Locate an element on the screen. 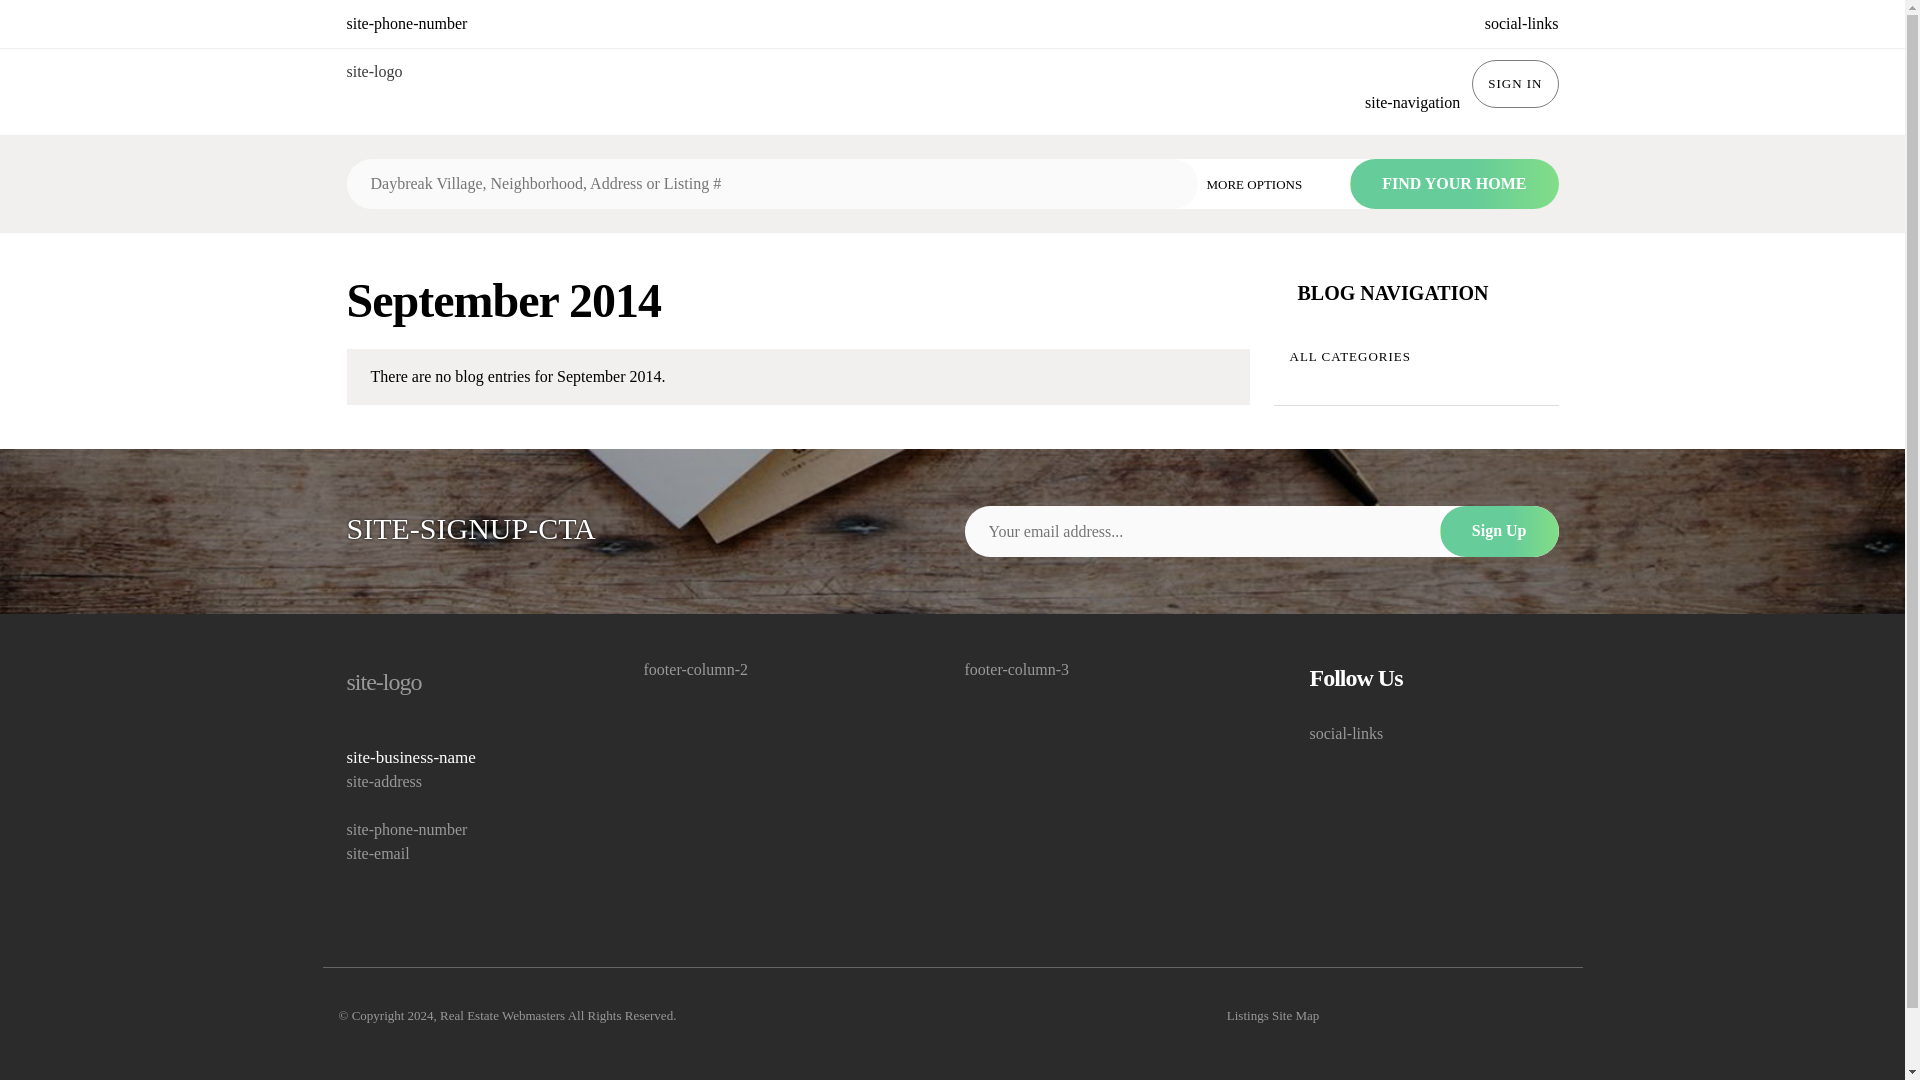 This screenshot has height=1080, width=1920. Listings Site Map is located at coordinates (1272, 1016).